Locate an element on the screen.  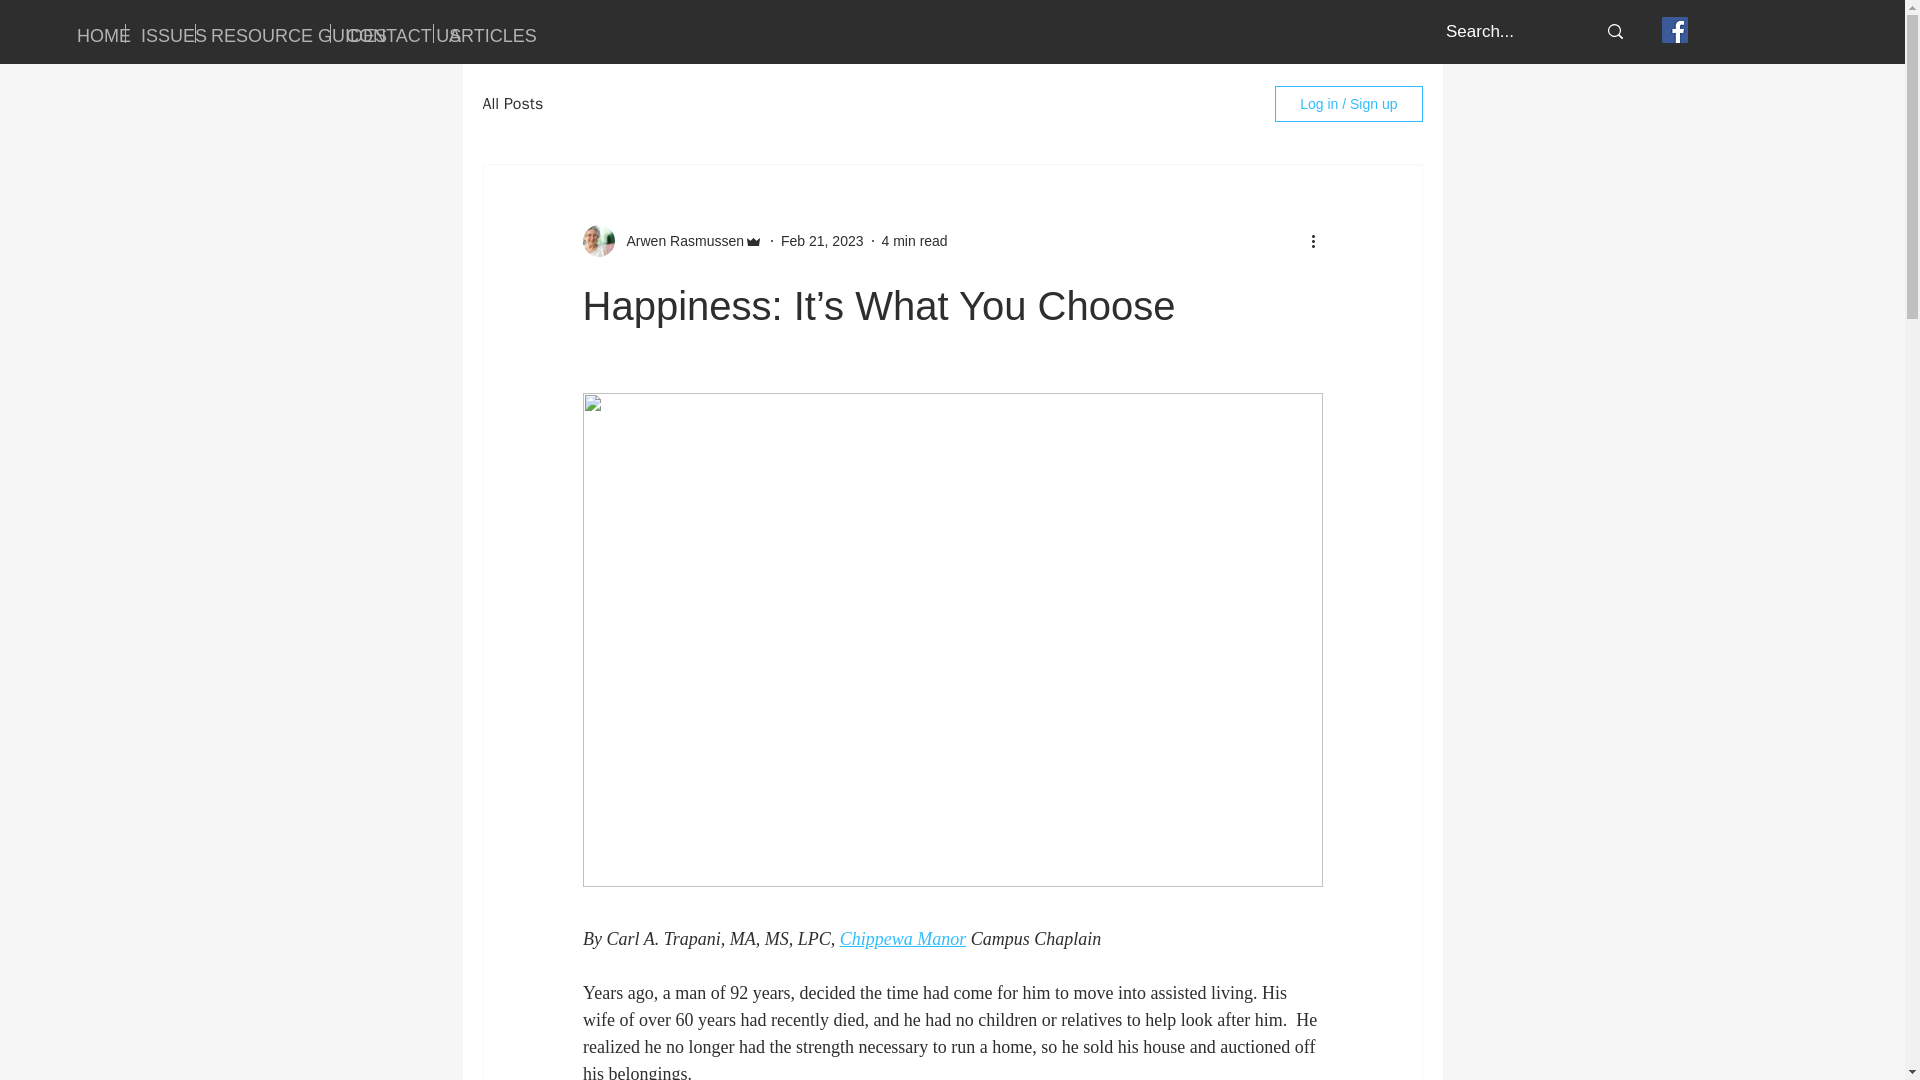
HOME is located at coordinates (92, 33).